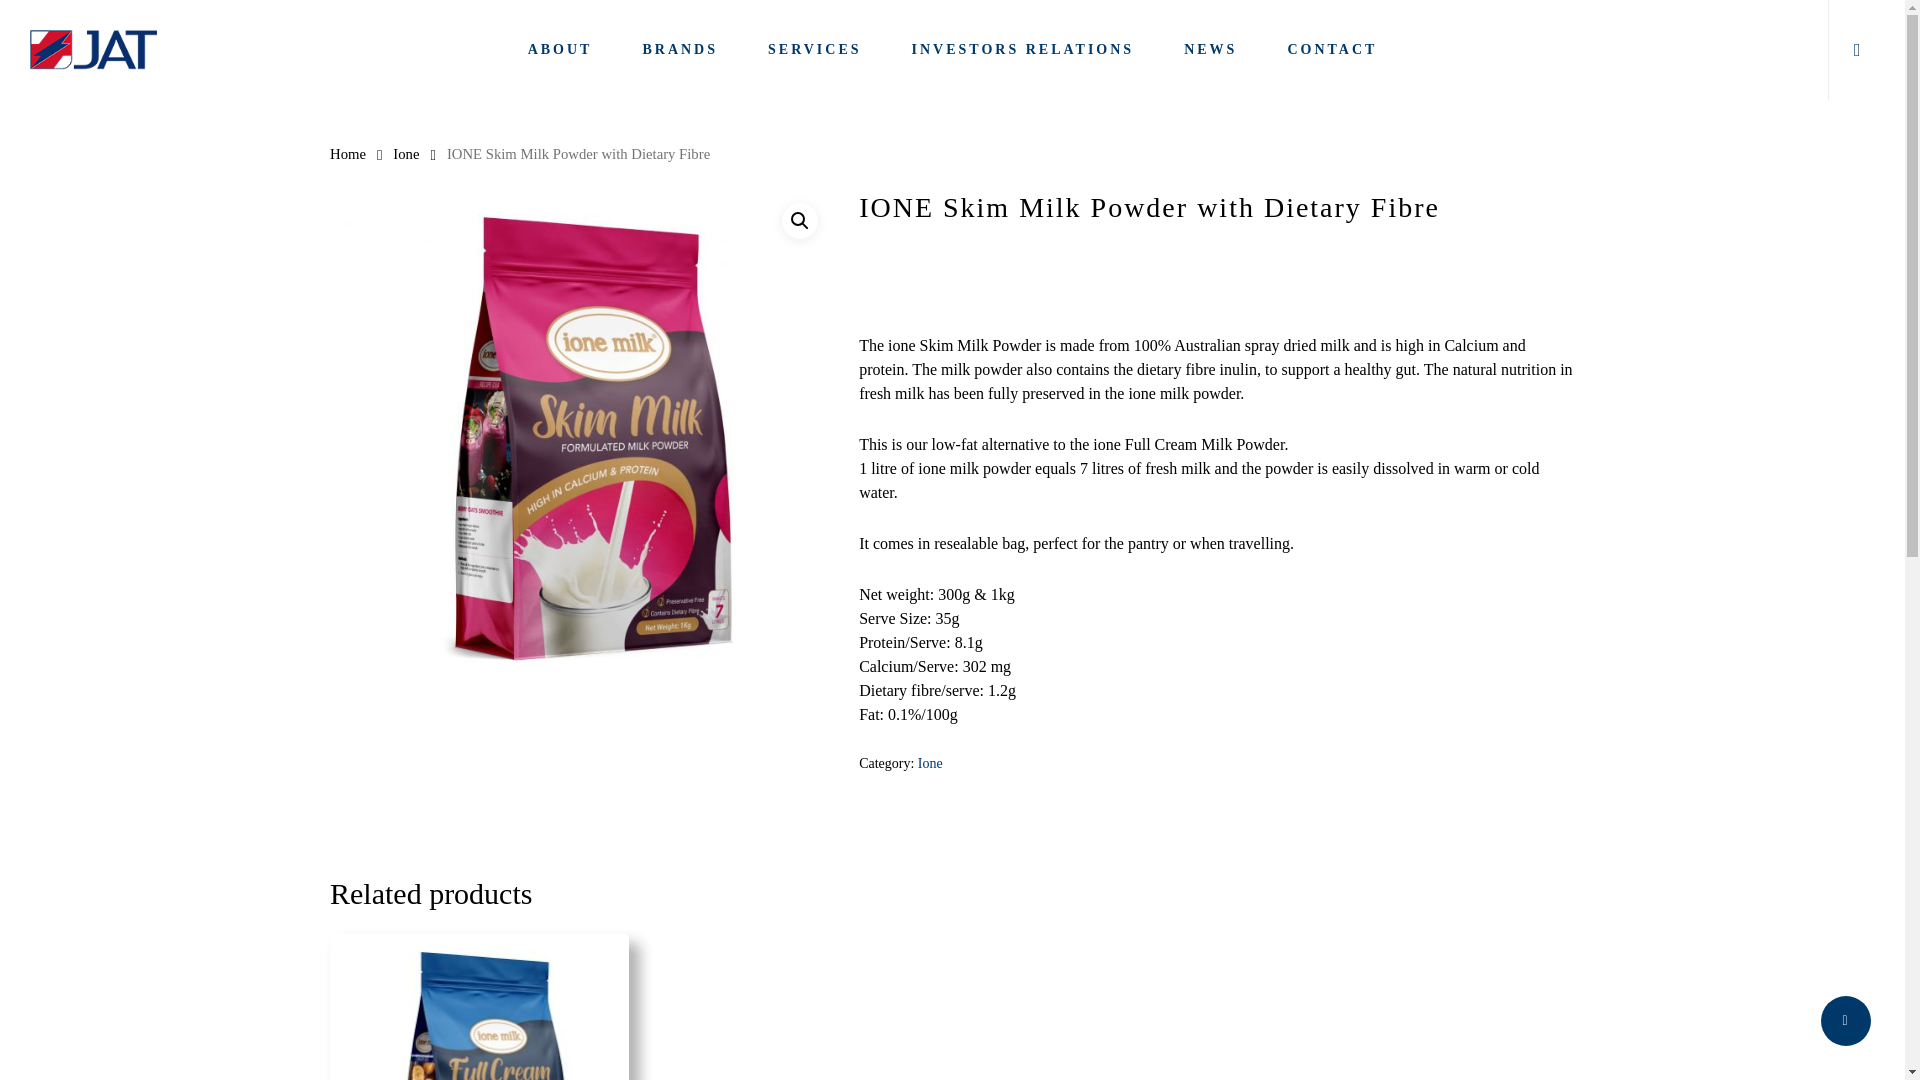 This screenshot has width=1920, height=1080. What do you see at coordinates (815, 50) in the screenshot?
I see `SERVICES` at bounding box center [815, 50].